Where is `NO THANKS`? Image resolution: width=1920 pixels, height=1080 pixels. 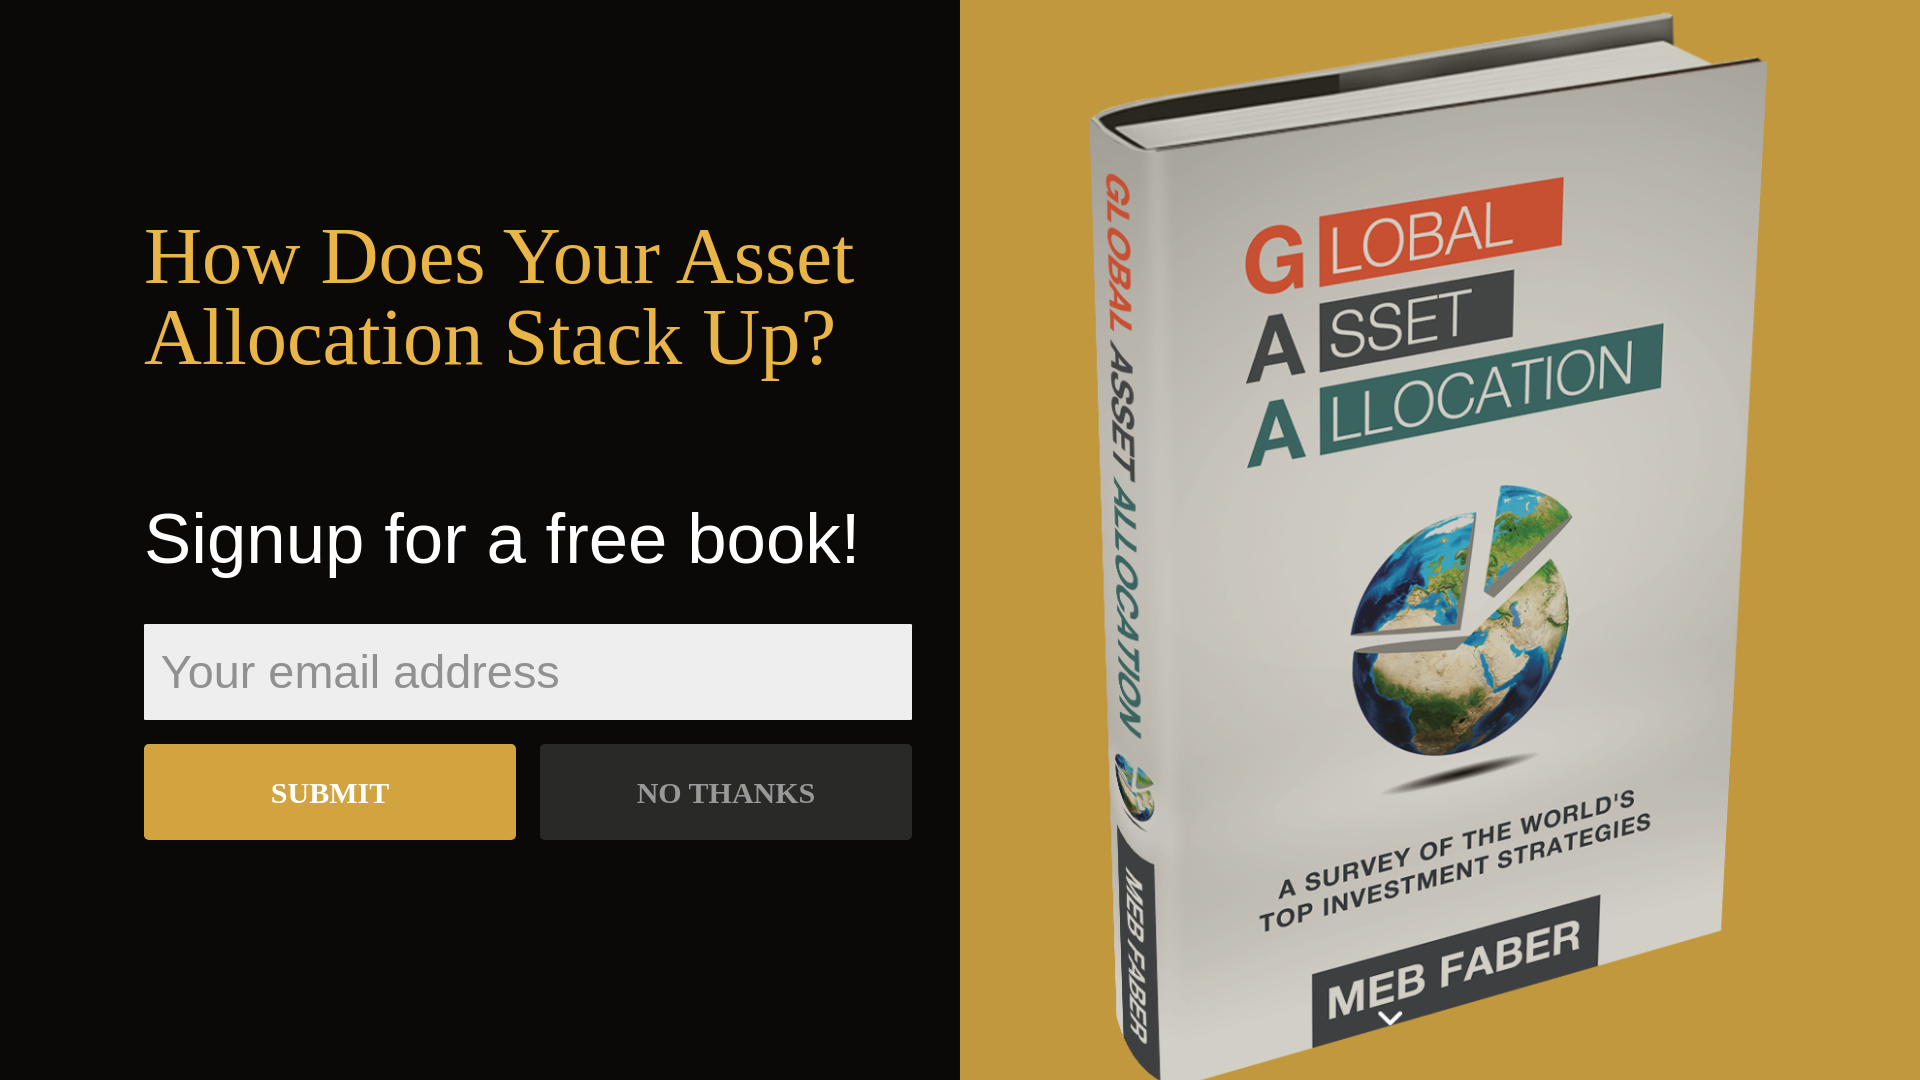
NO THANKS is located at coordinates (694, 784).